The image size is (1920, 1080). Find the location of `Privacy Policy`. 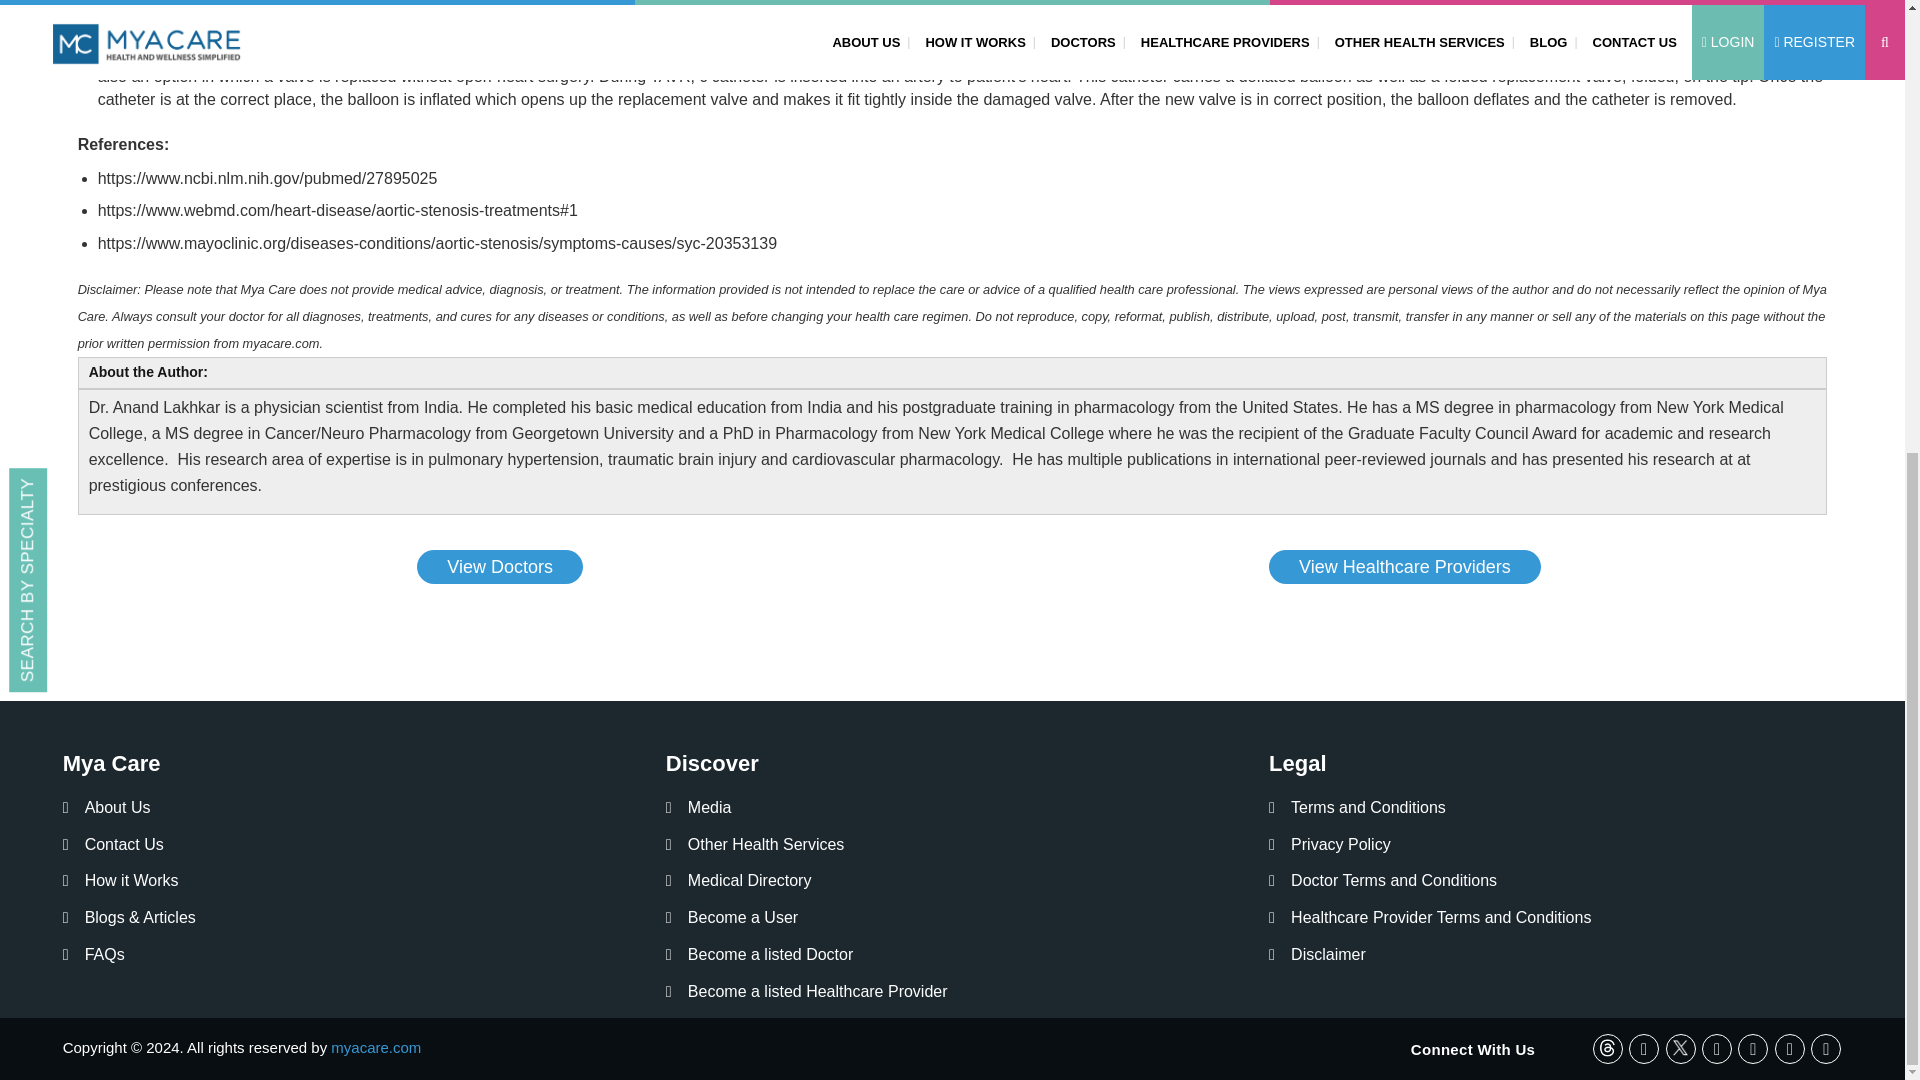

Privacy Policy is located at coordinates (1330, 845).